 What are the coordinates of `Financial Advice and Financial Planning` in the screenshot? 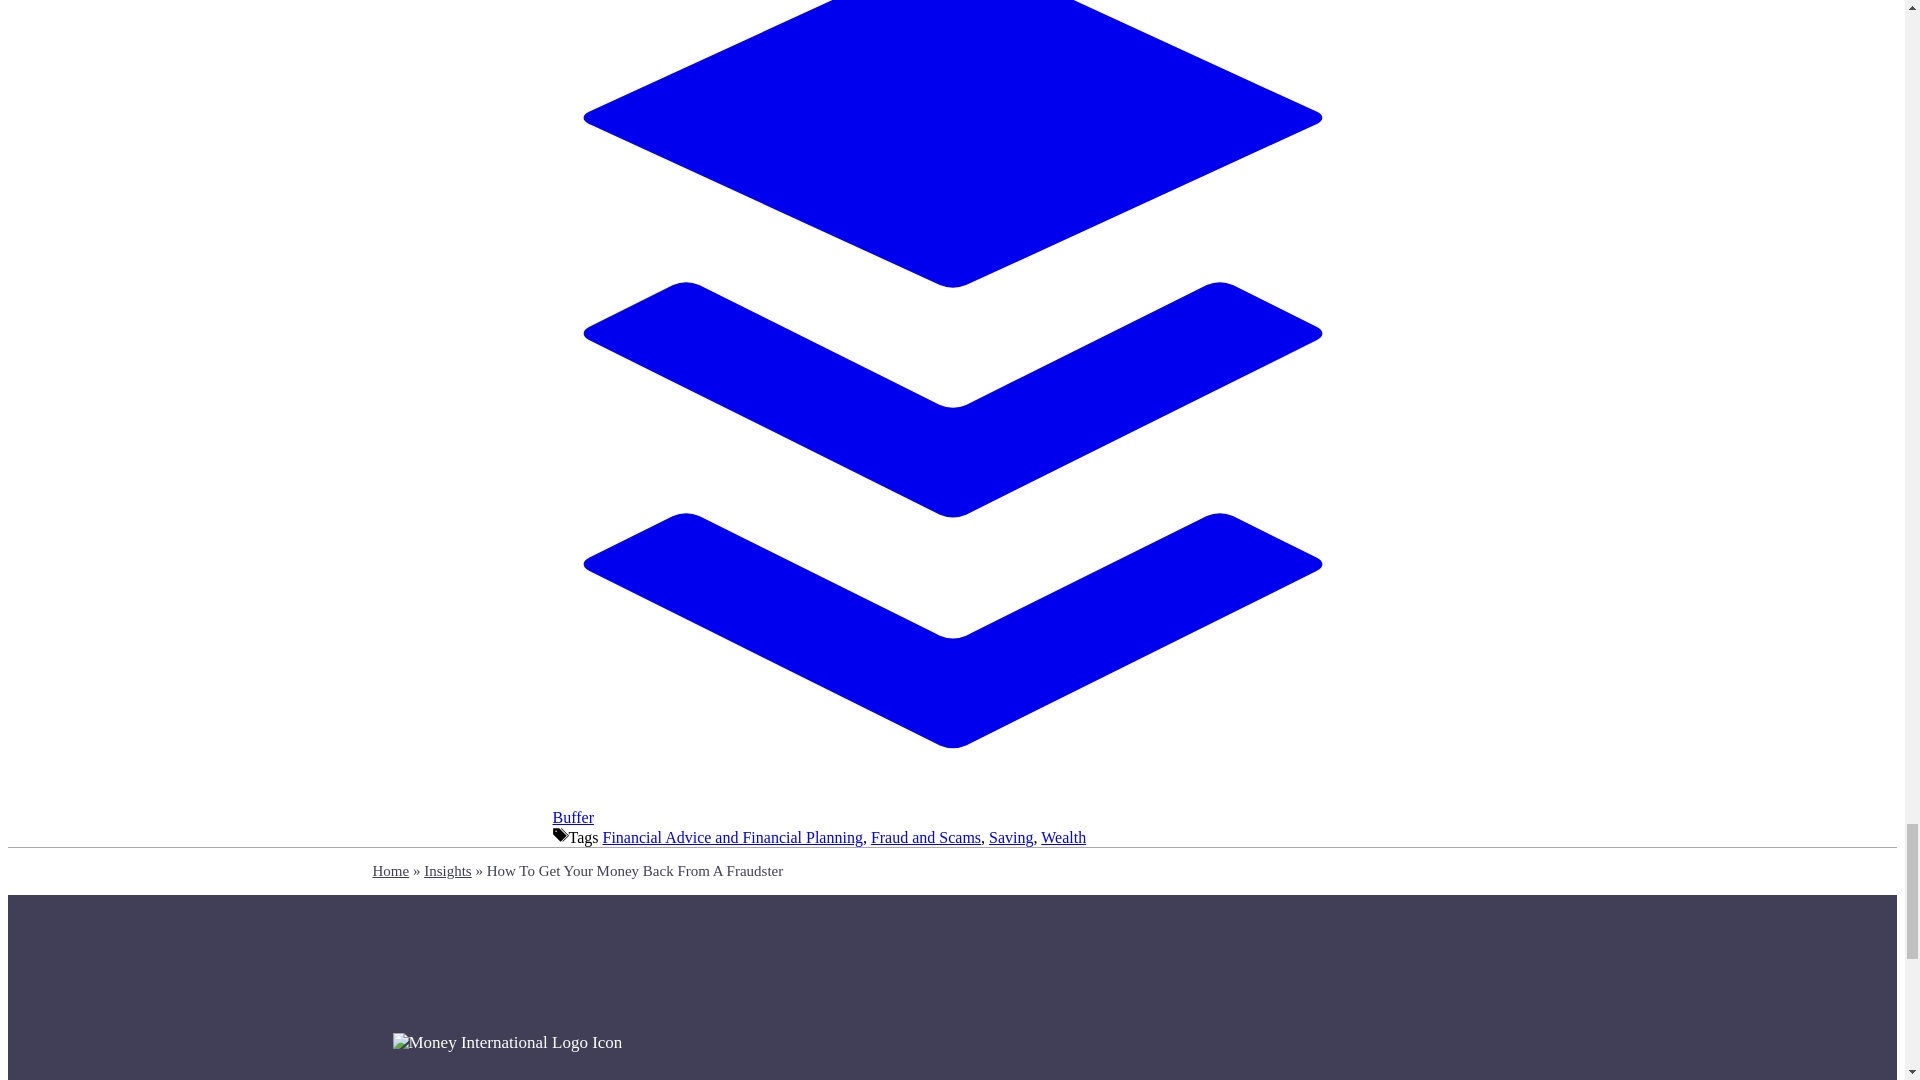 It's located at (732, 837).